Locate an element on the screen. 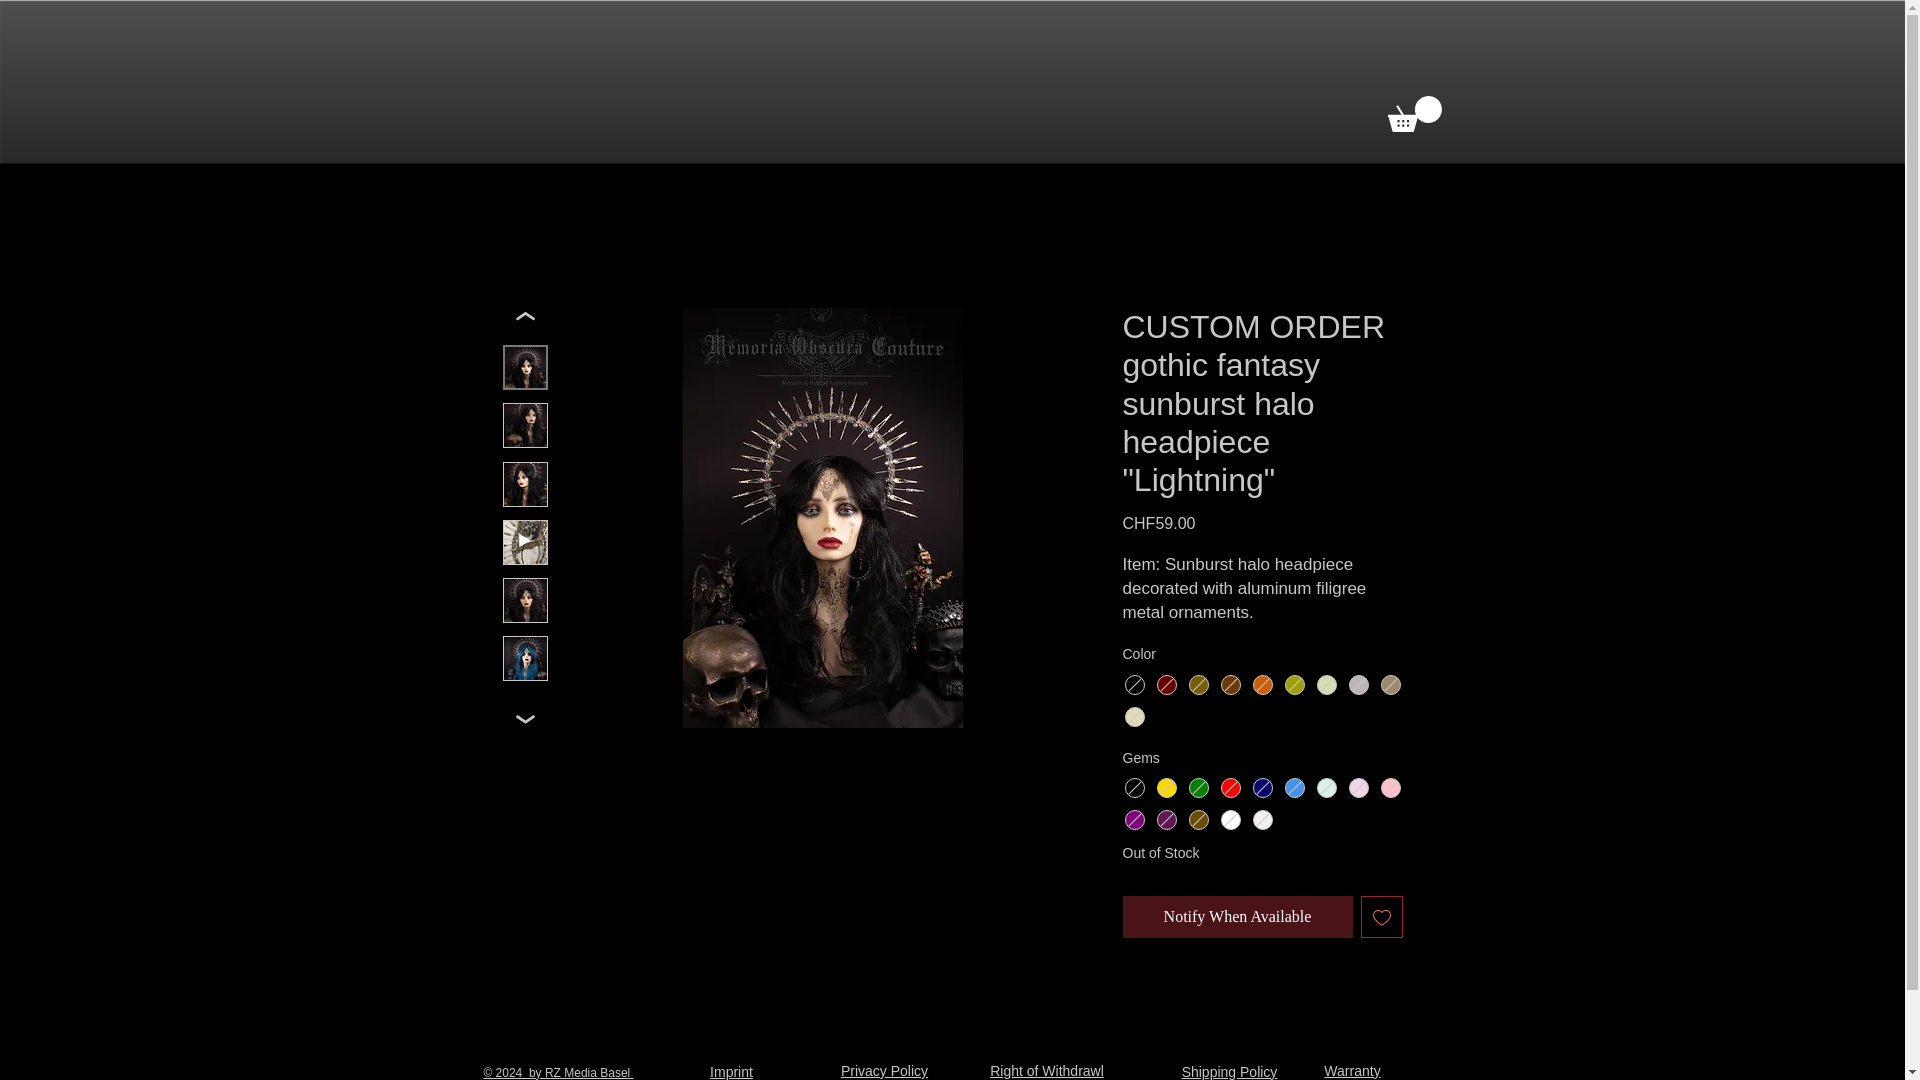 The height and width of the screenshot is (1080, 1920). Warranty is located at coordinates (1352, 1070).